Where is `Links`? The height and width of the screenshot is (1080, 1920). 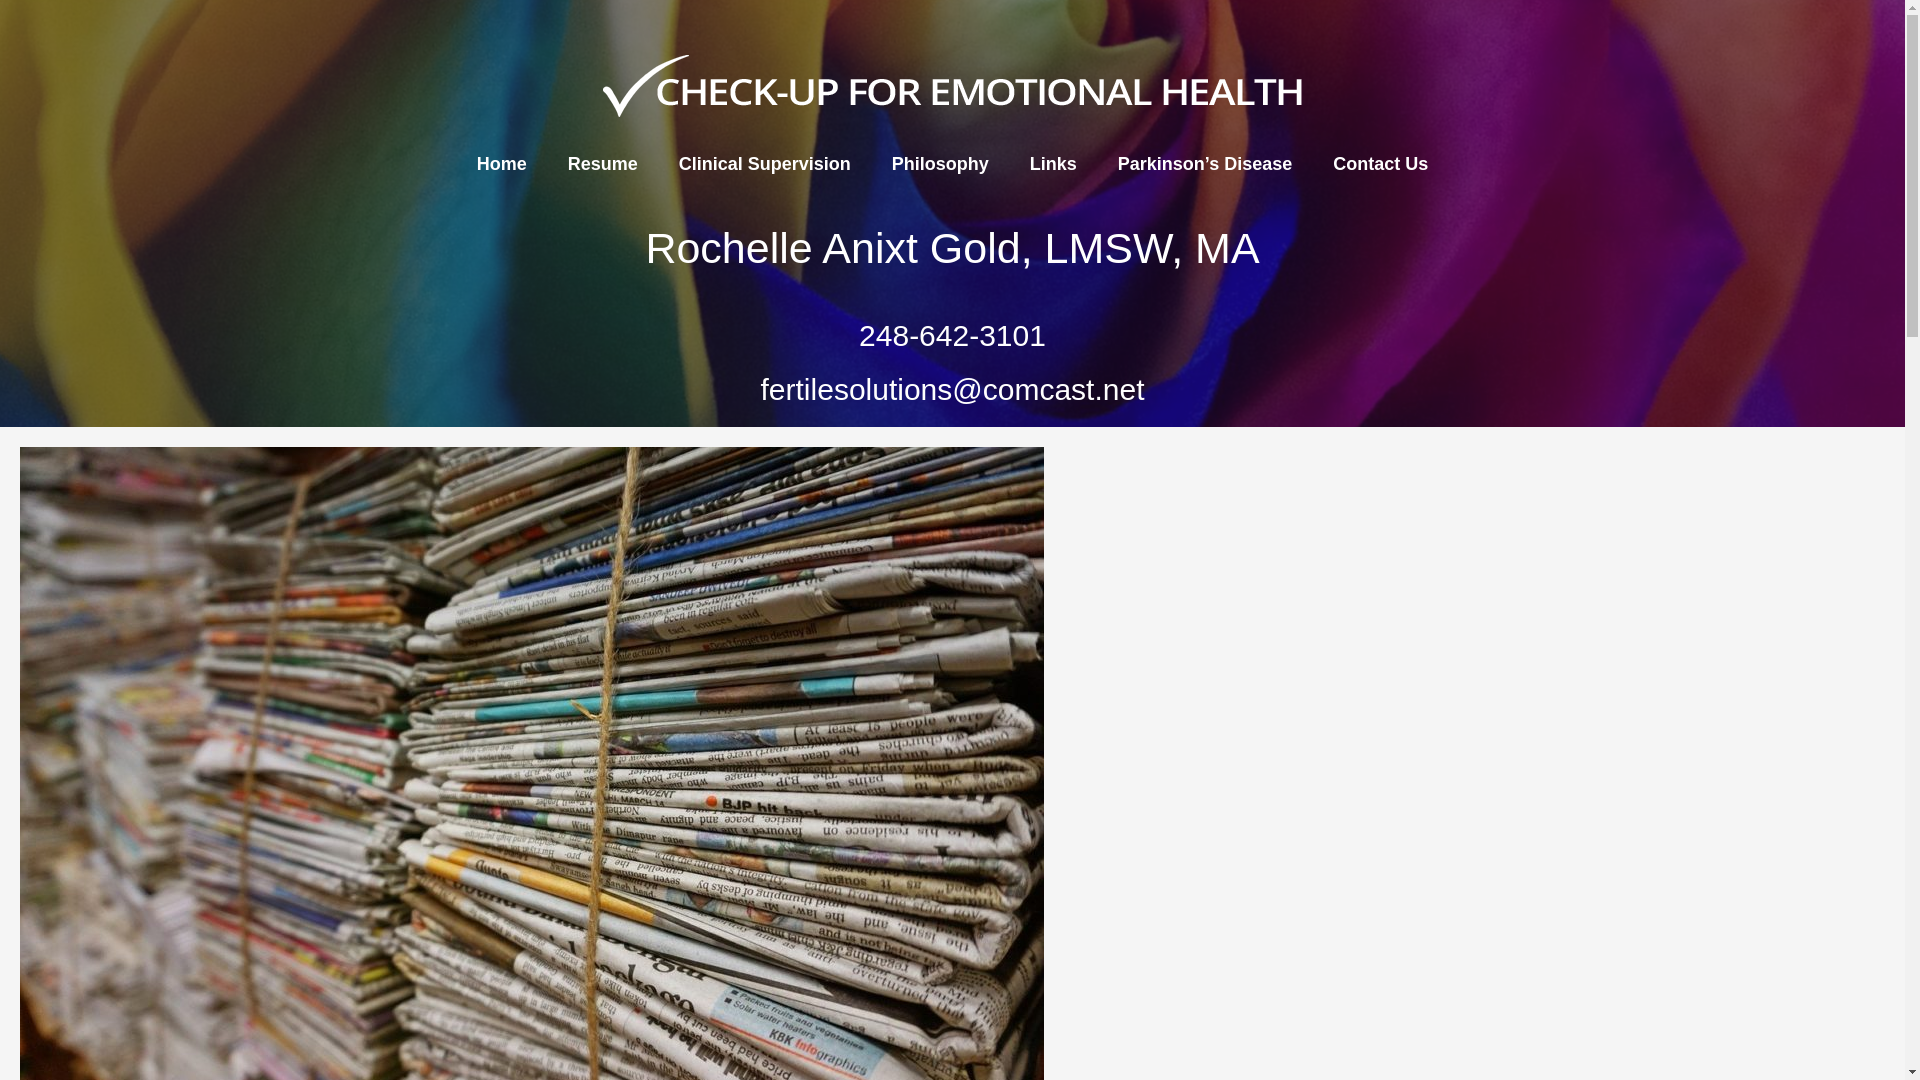 Links is located at coordinates (1054, 164).